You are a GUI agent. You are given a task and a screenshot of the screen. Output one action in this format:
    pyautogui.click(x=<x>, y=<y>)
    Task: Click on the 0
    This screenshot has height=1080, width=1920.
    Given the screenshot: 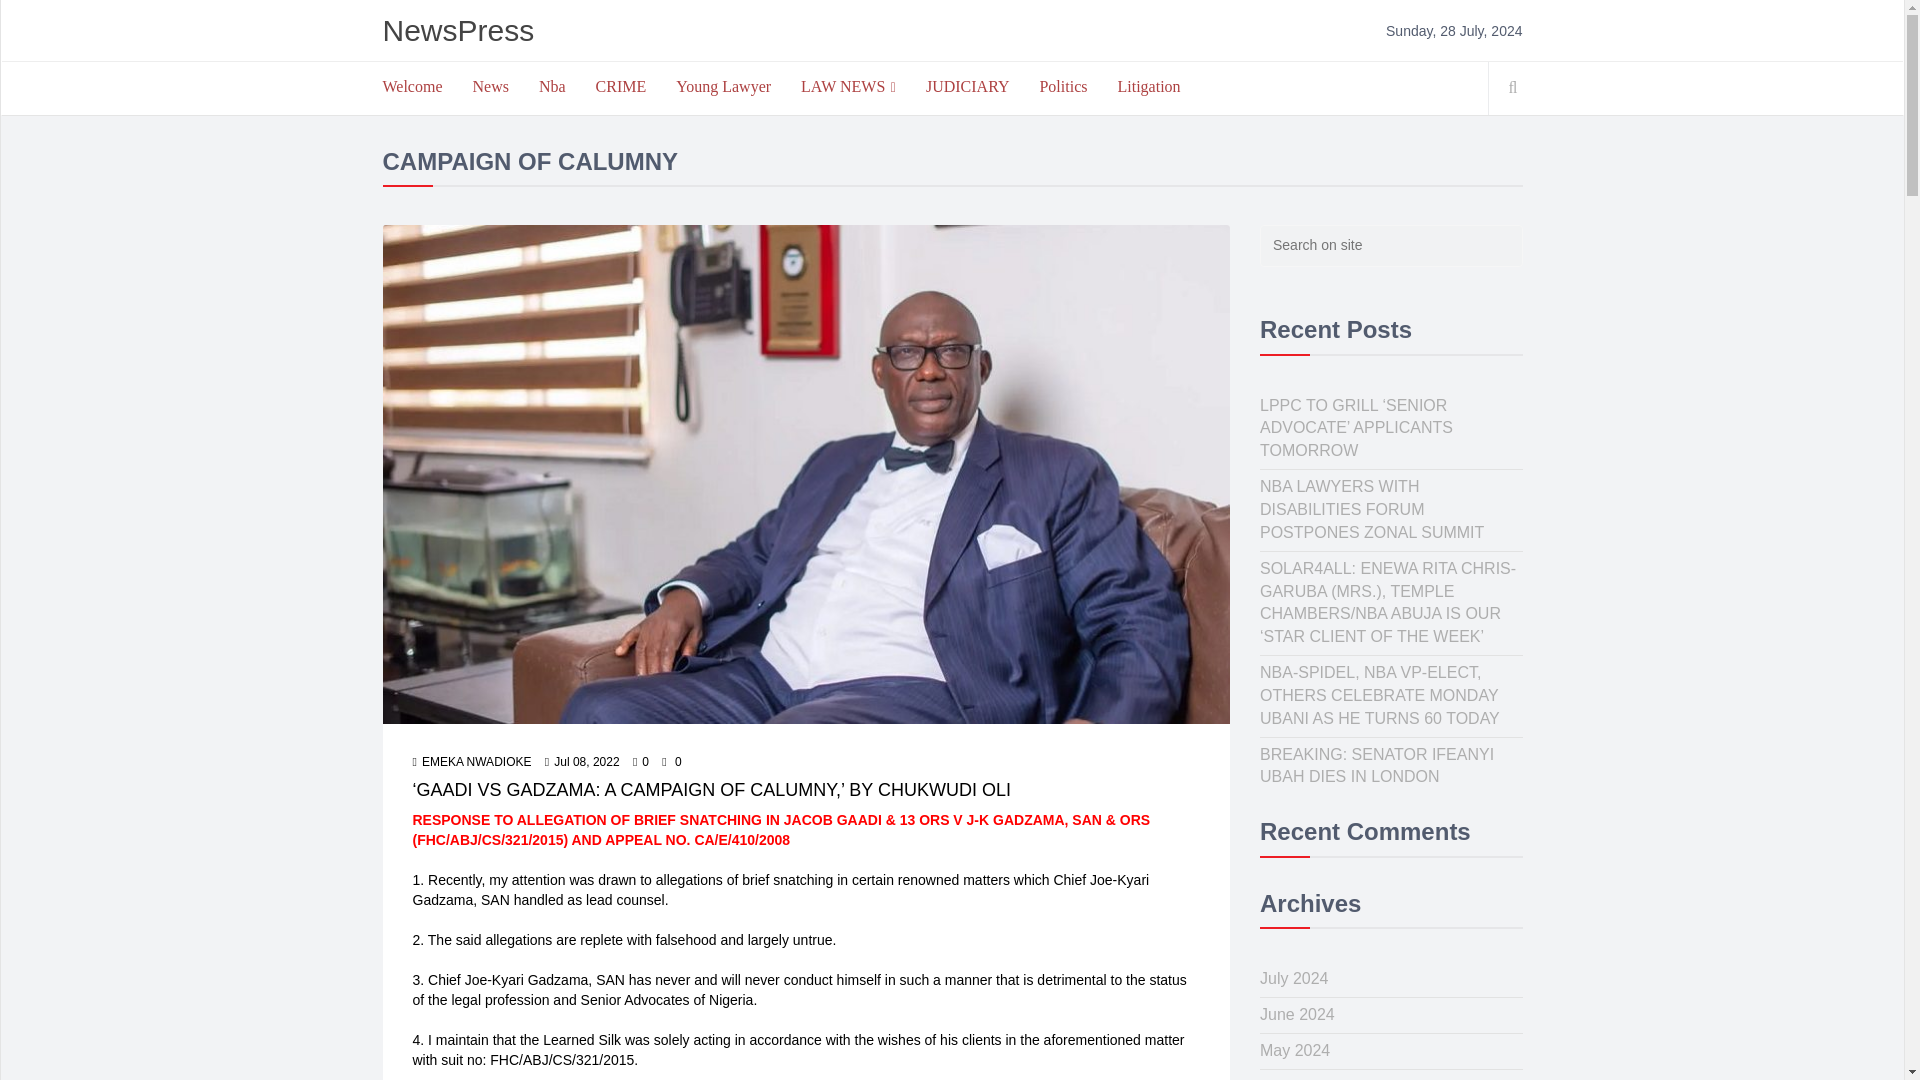 What is the action you would take?
    pyautogui.click(x=640, y=762)
    